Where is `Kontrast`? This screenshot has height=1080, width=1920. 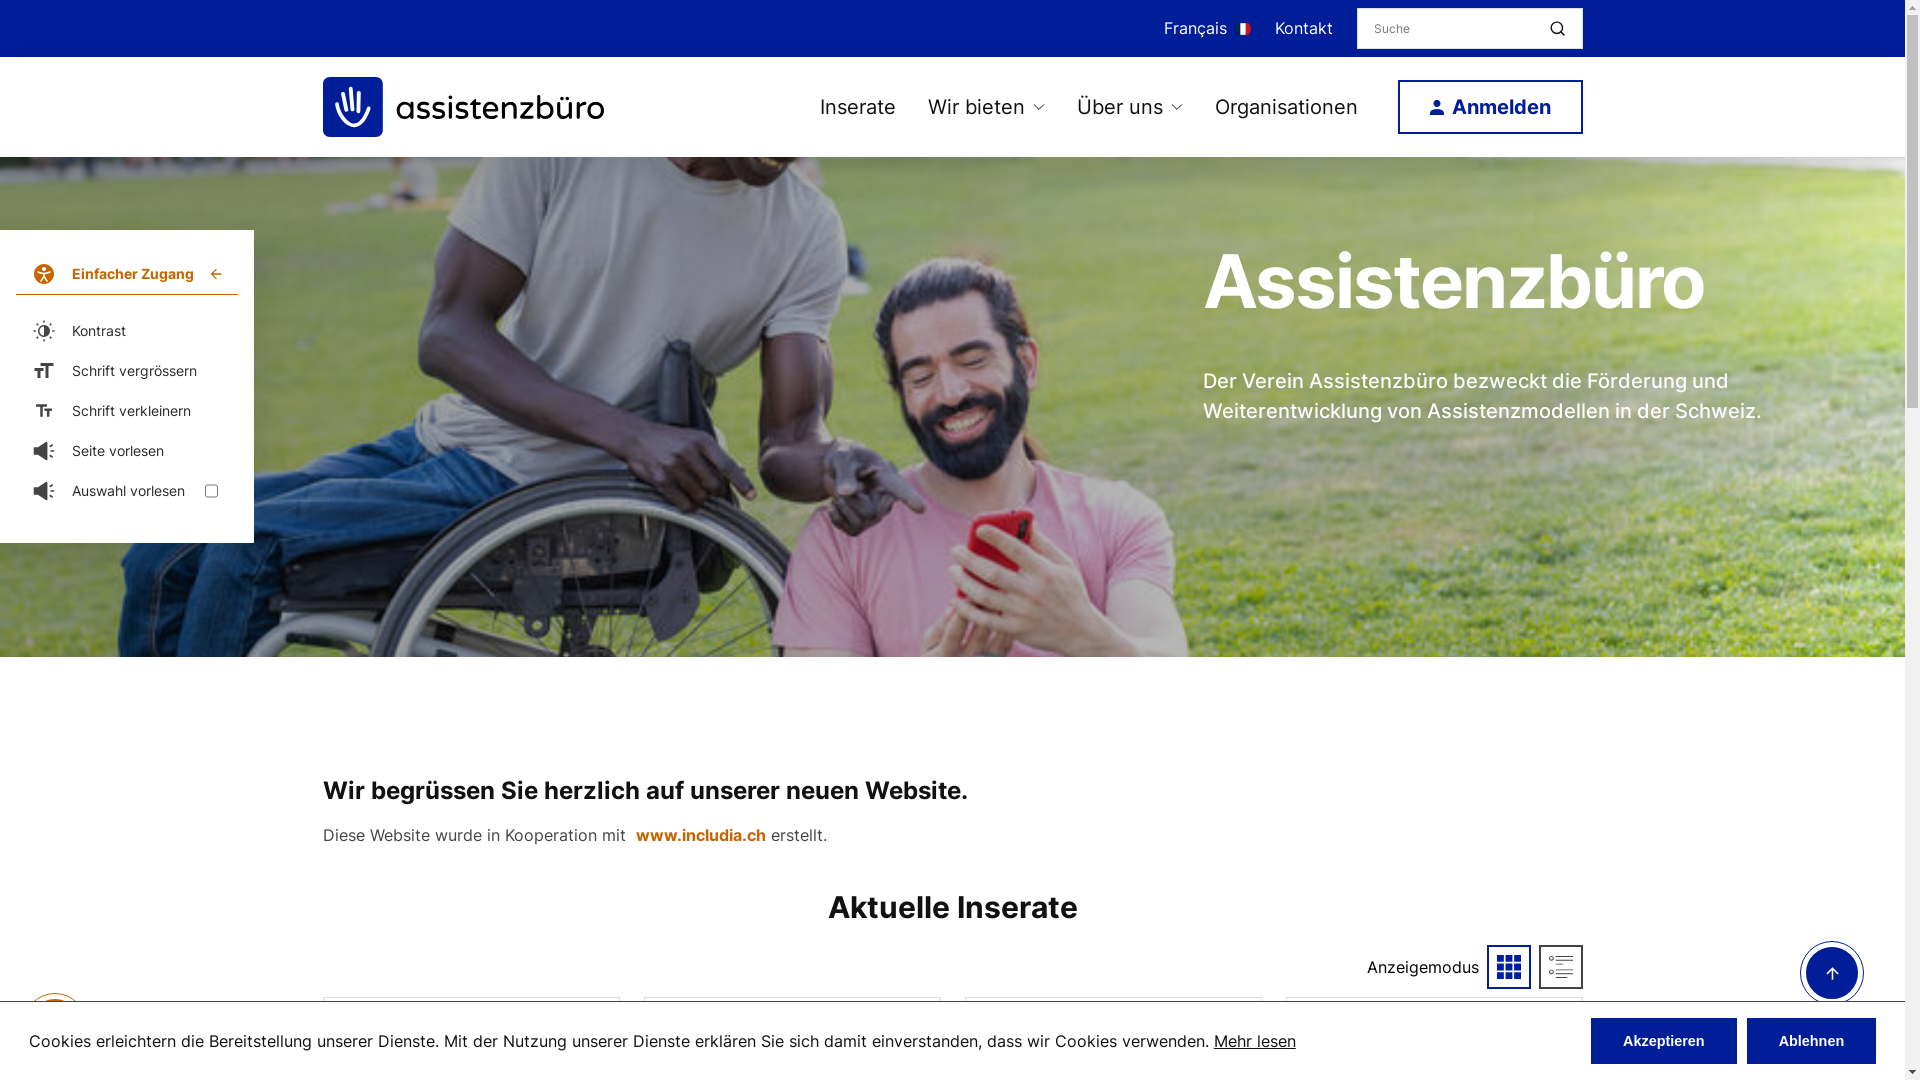 Kontrast is located at coordinates (126, 331).